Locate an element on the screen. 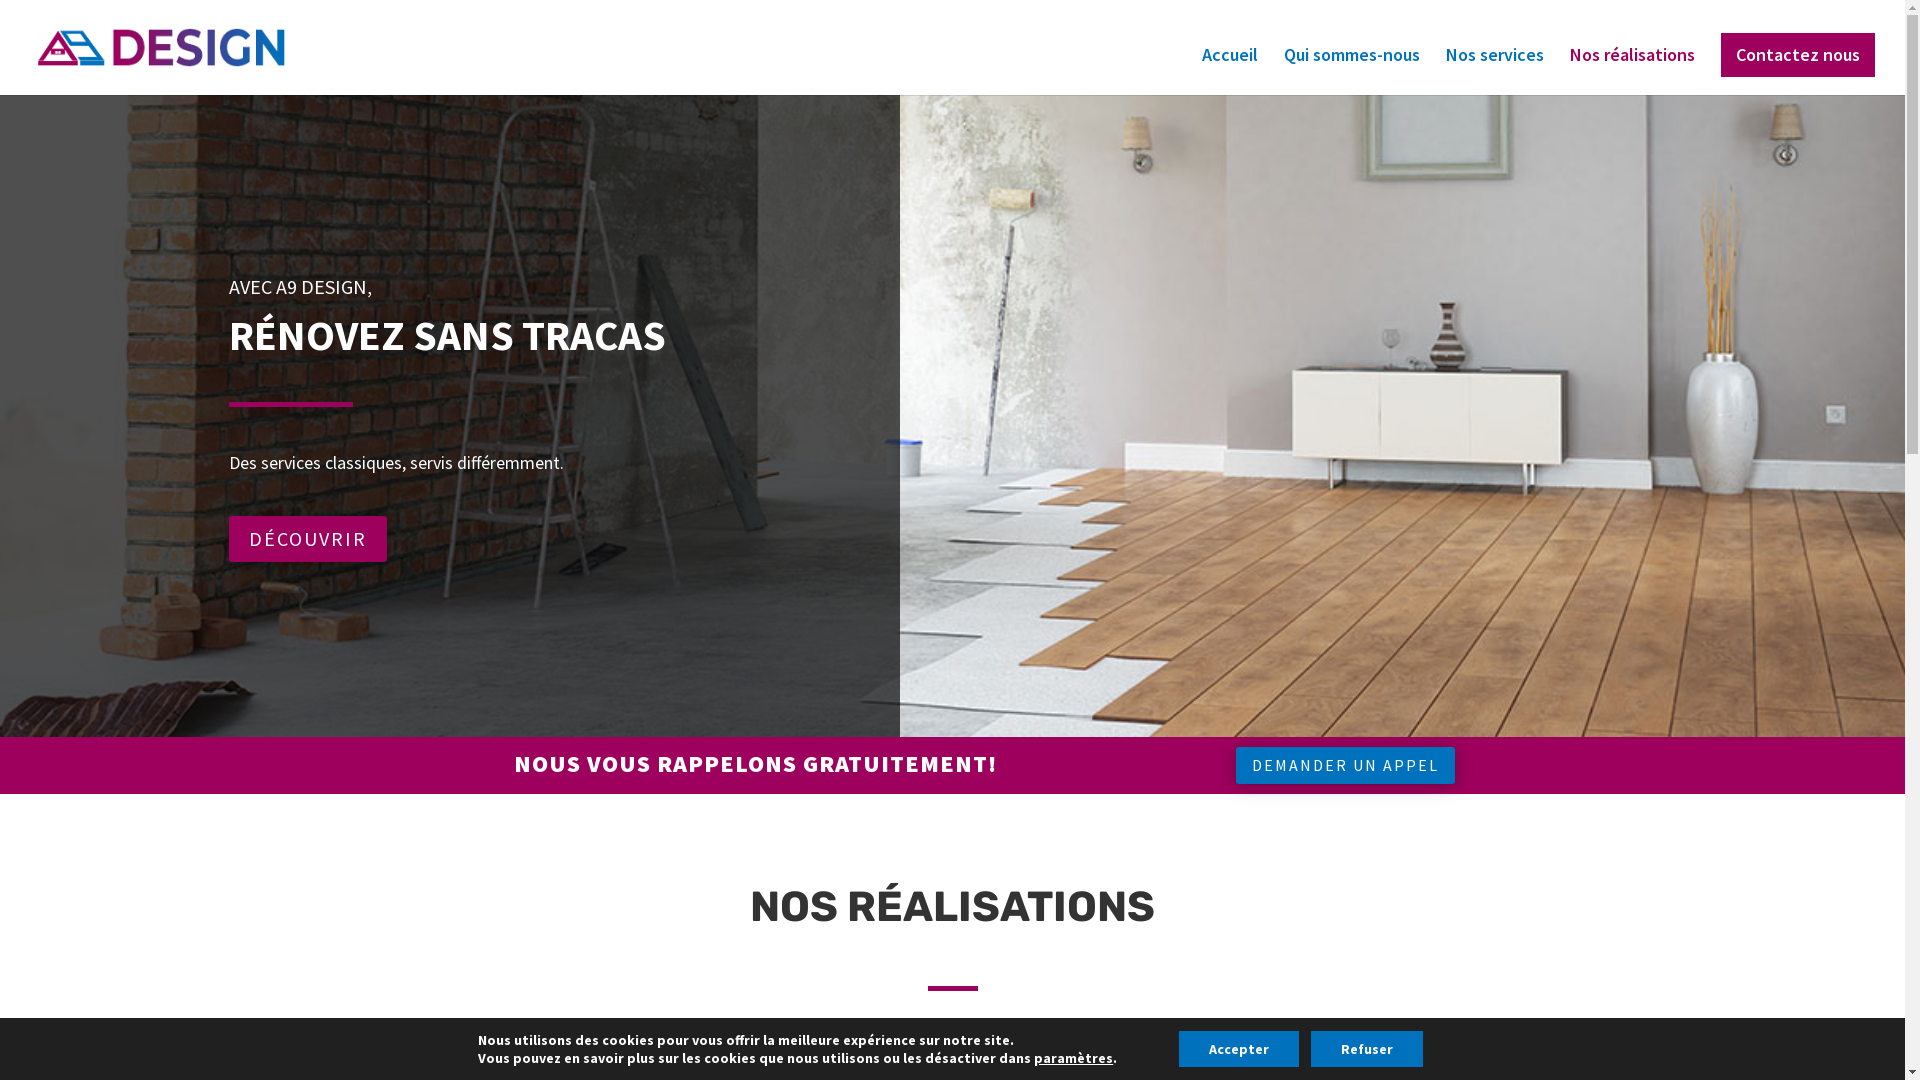 This screenshot has width=1920, height=1080. Refuser is located at coordinates (1367, 1049).